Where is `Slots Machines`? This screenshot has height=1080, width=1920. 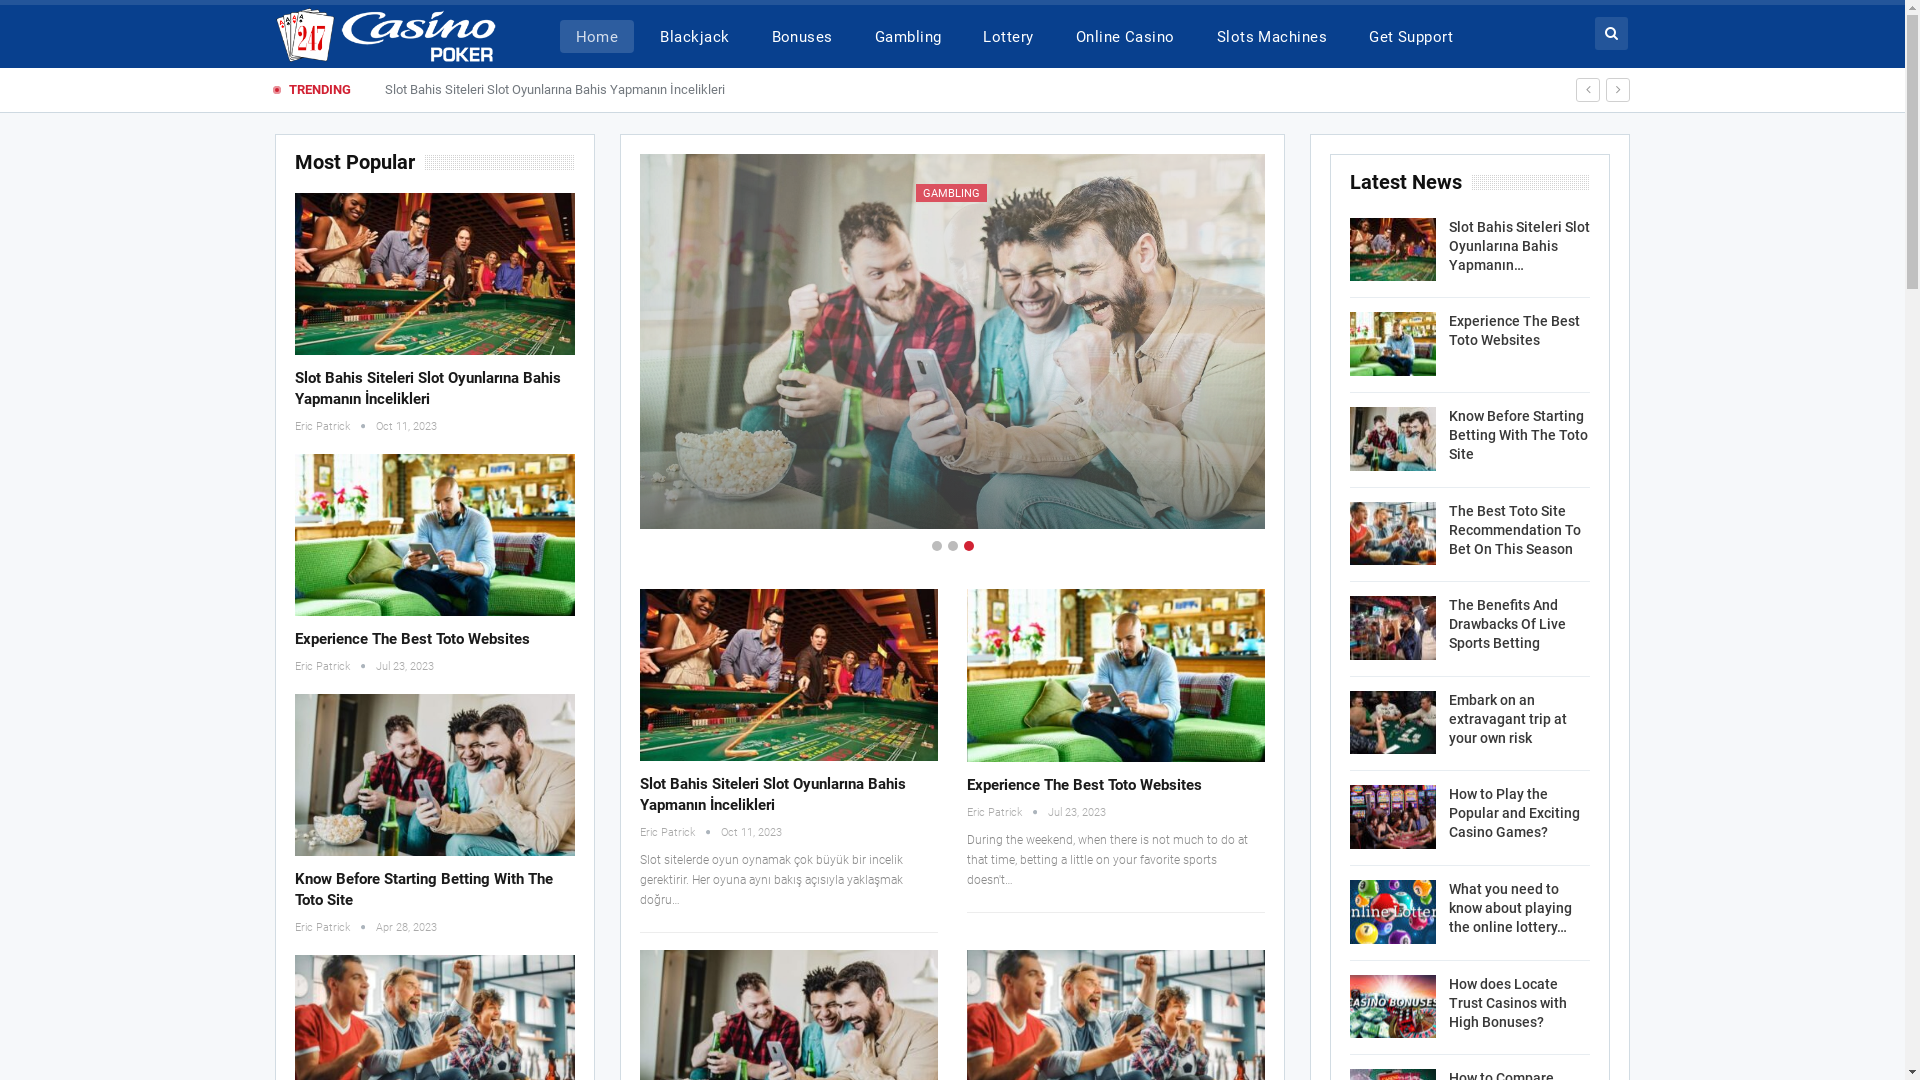
Slots Machines is located at coordinates (1272, 36).